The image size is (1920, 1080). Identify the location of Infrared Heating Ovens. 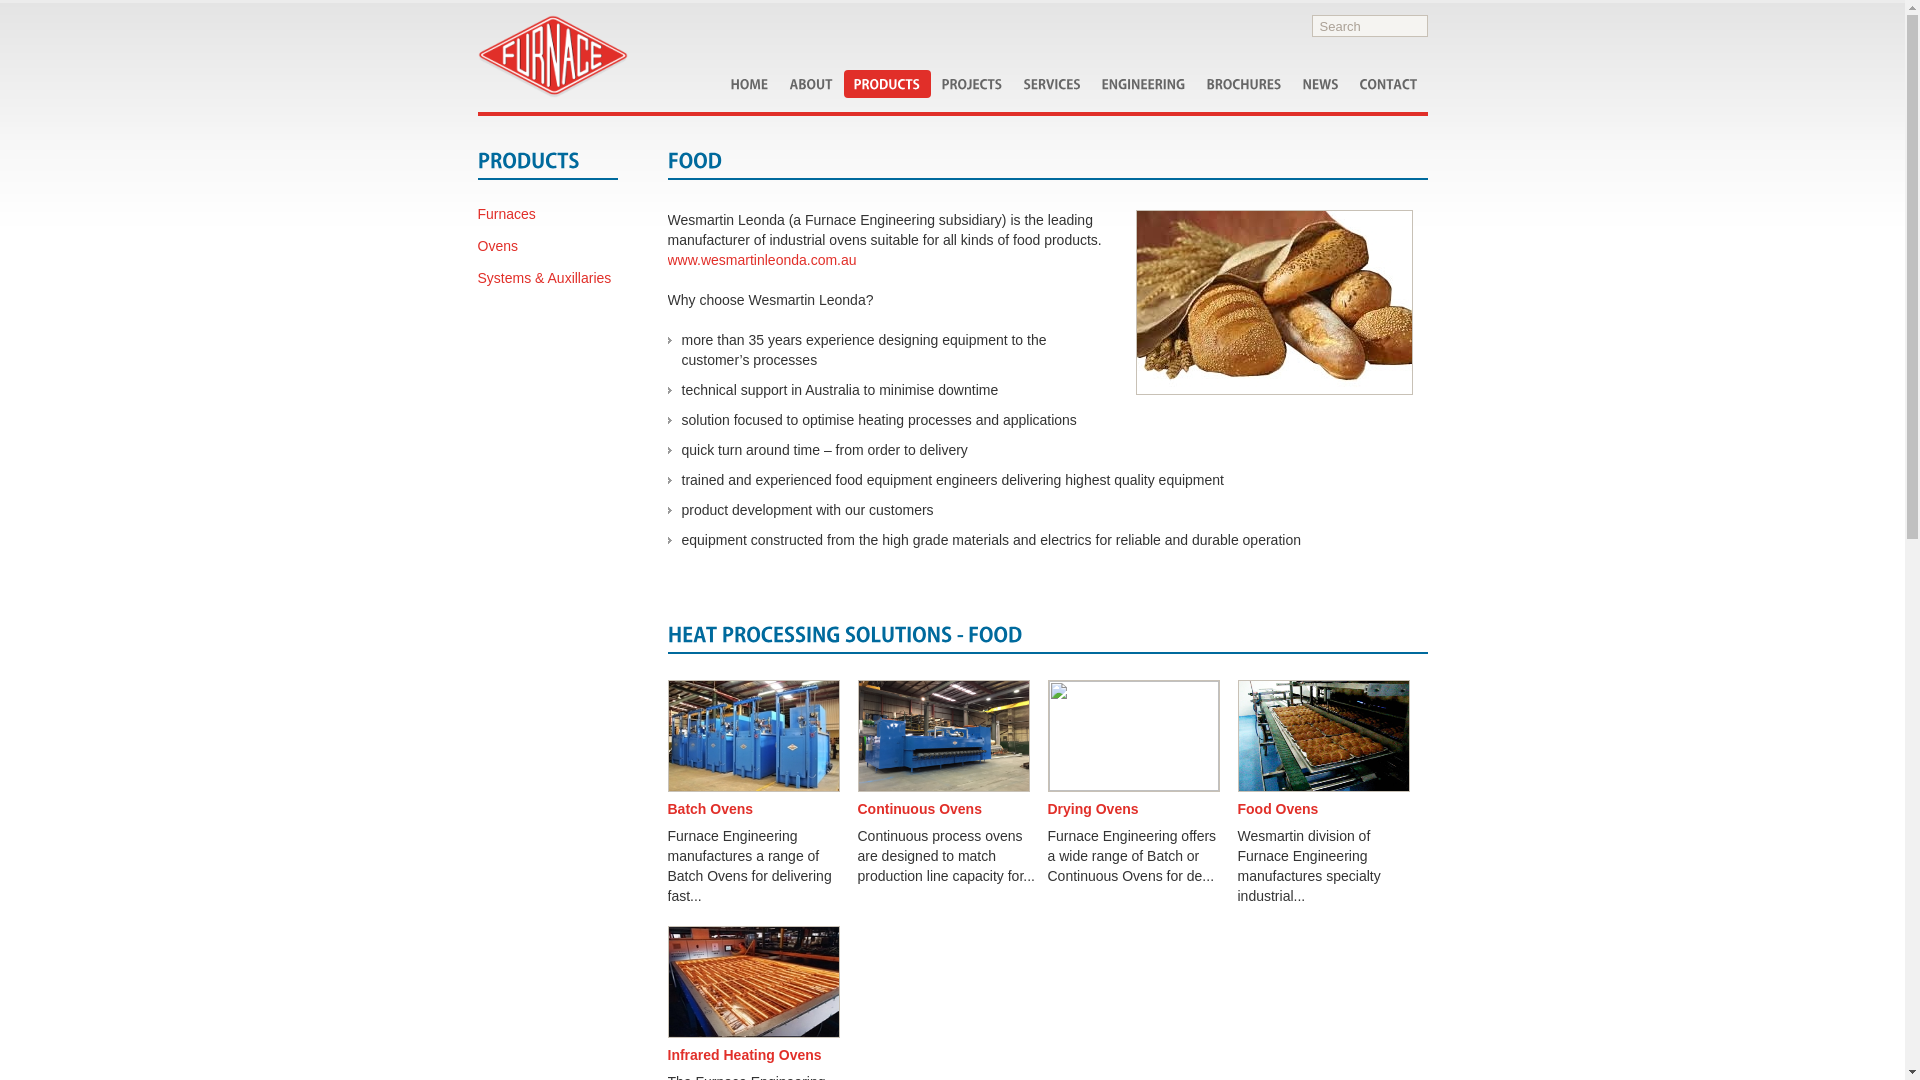
(758, 996).